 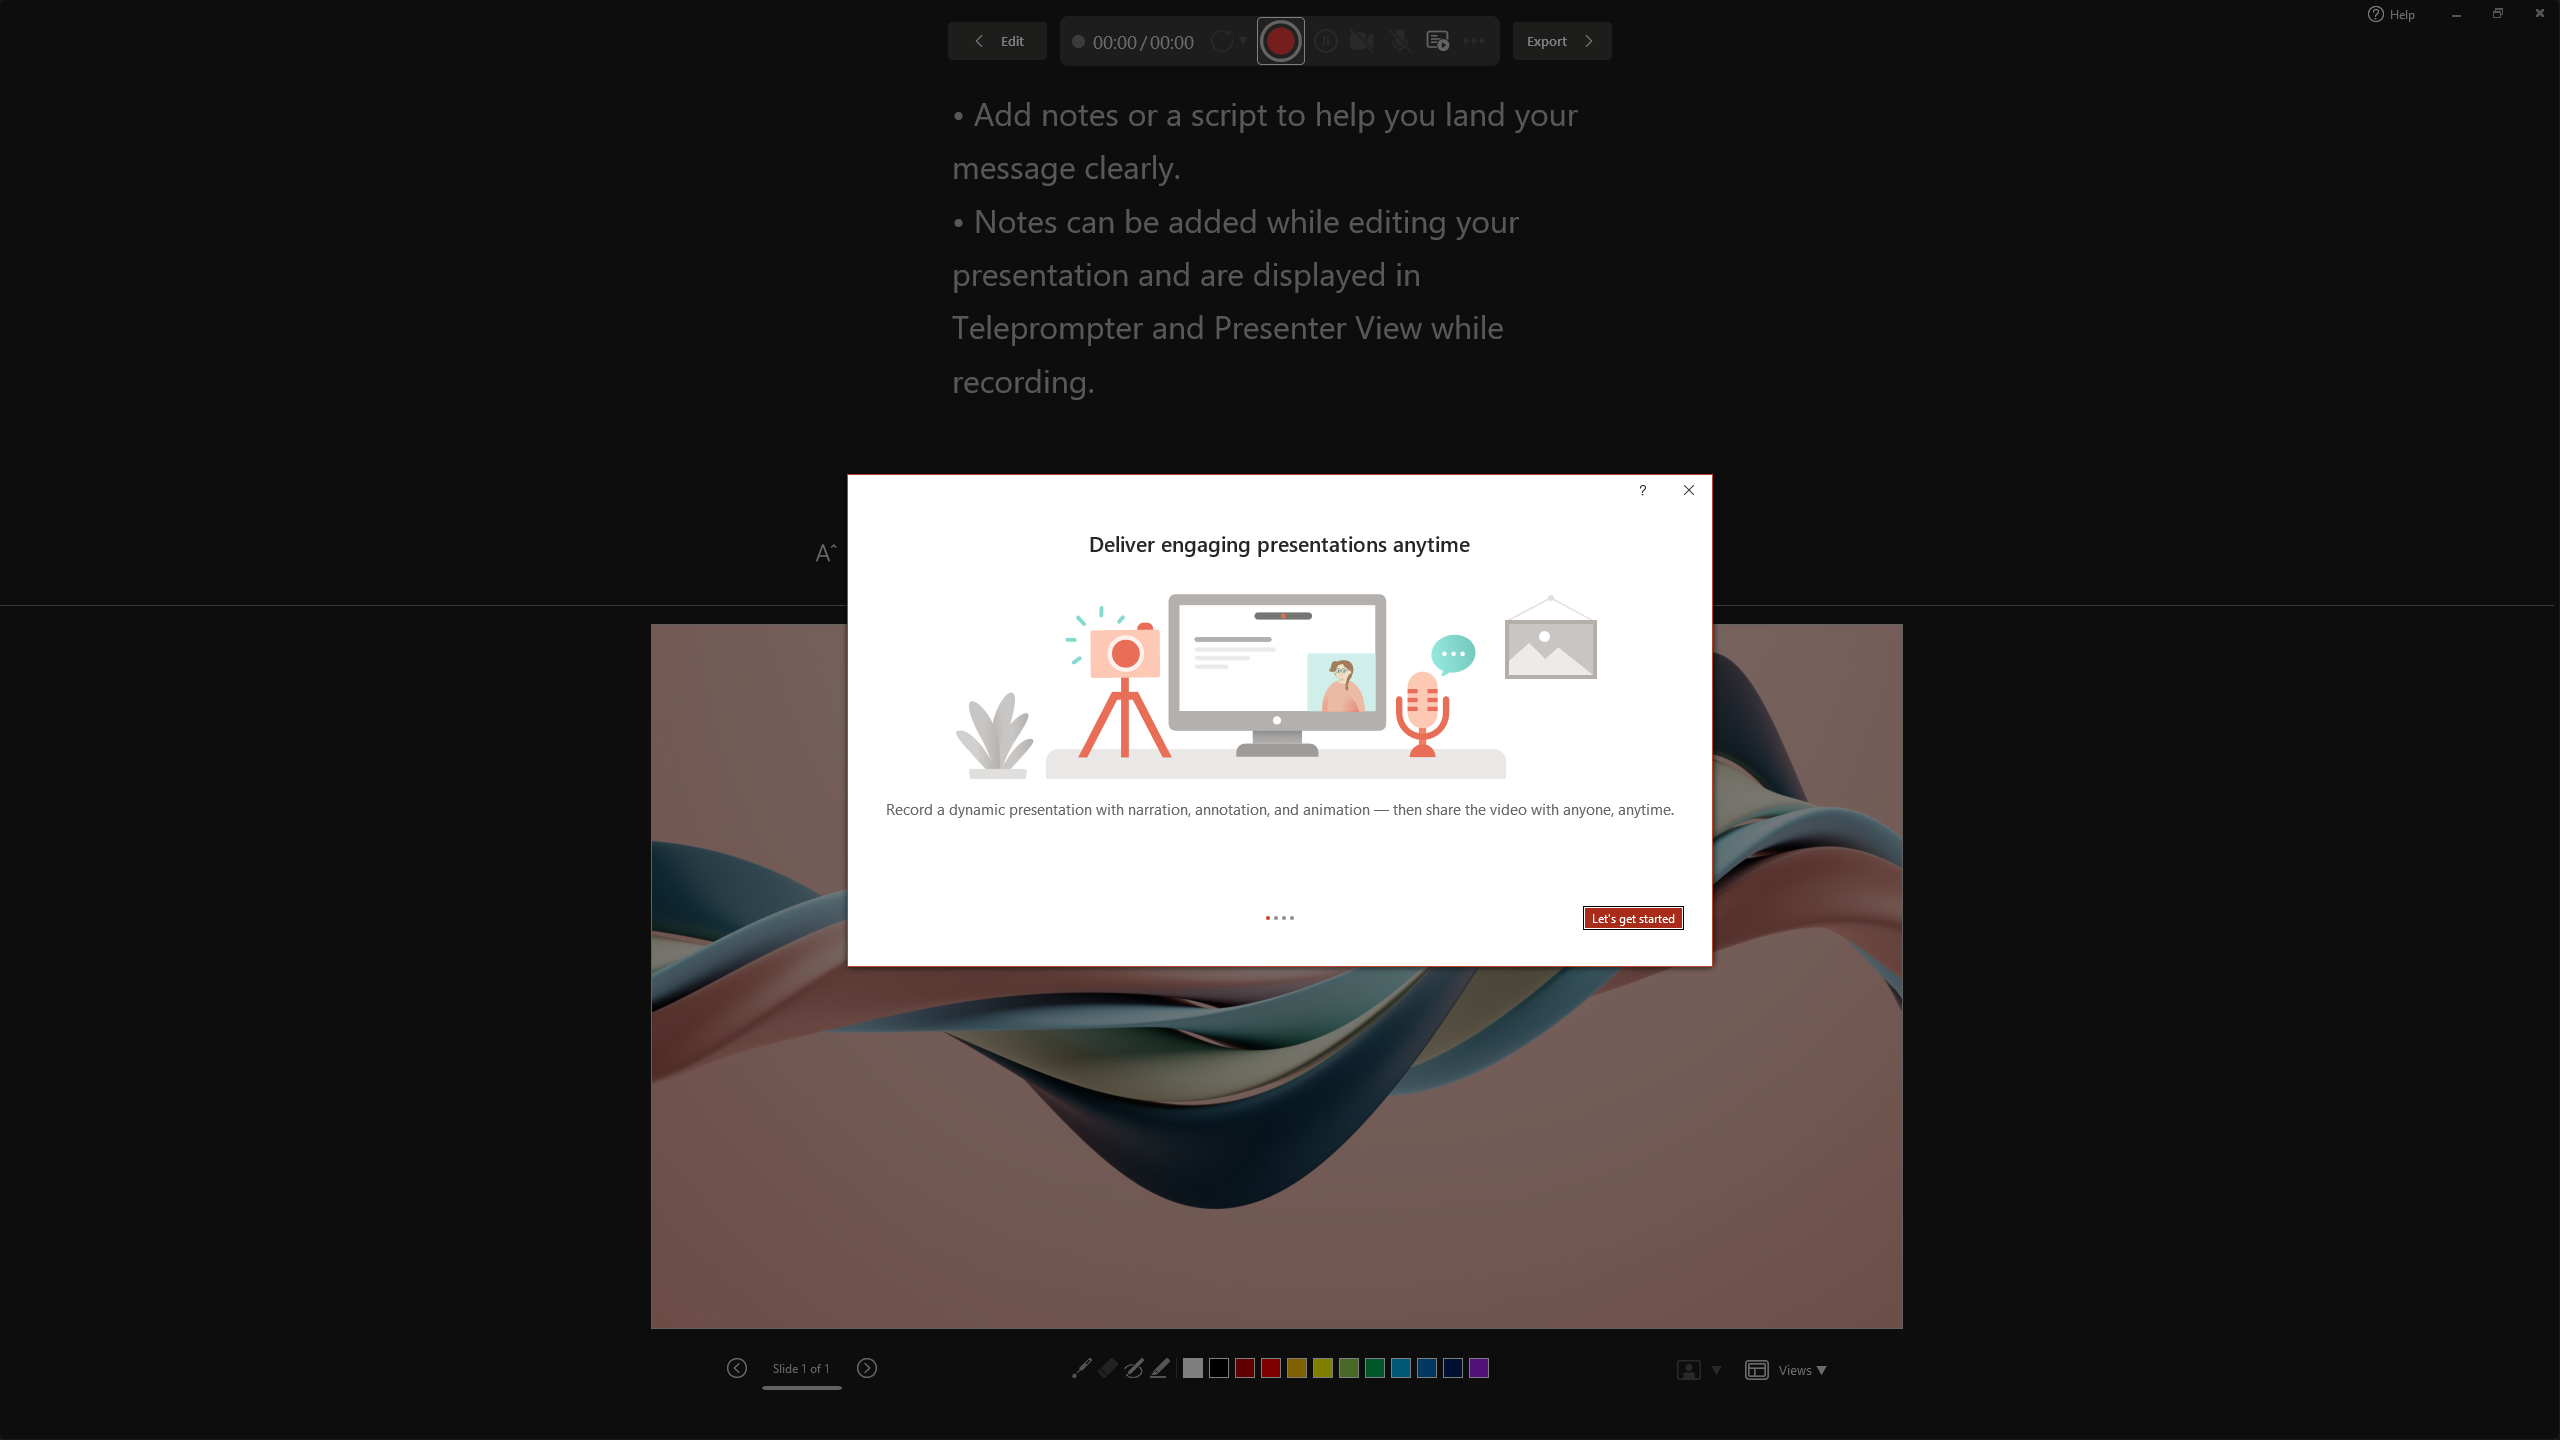 I want to click on A desktop recording audio and video., so click(x=1280, y=678).